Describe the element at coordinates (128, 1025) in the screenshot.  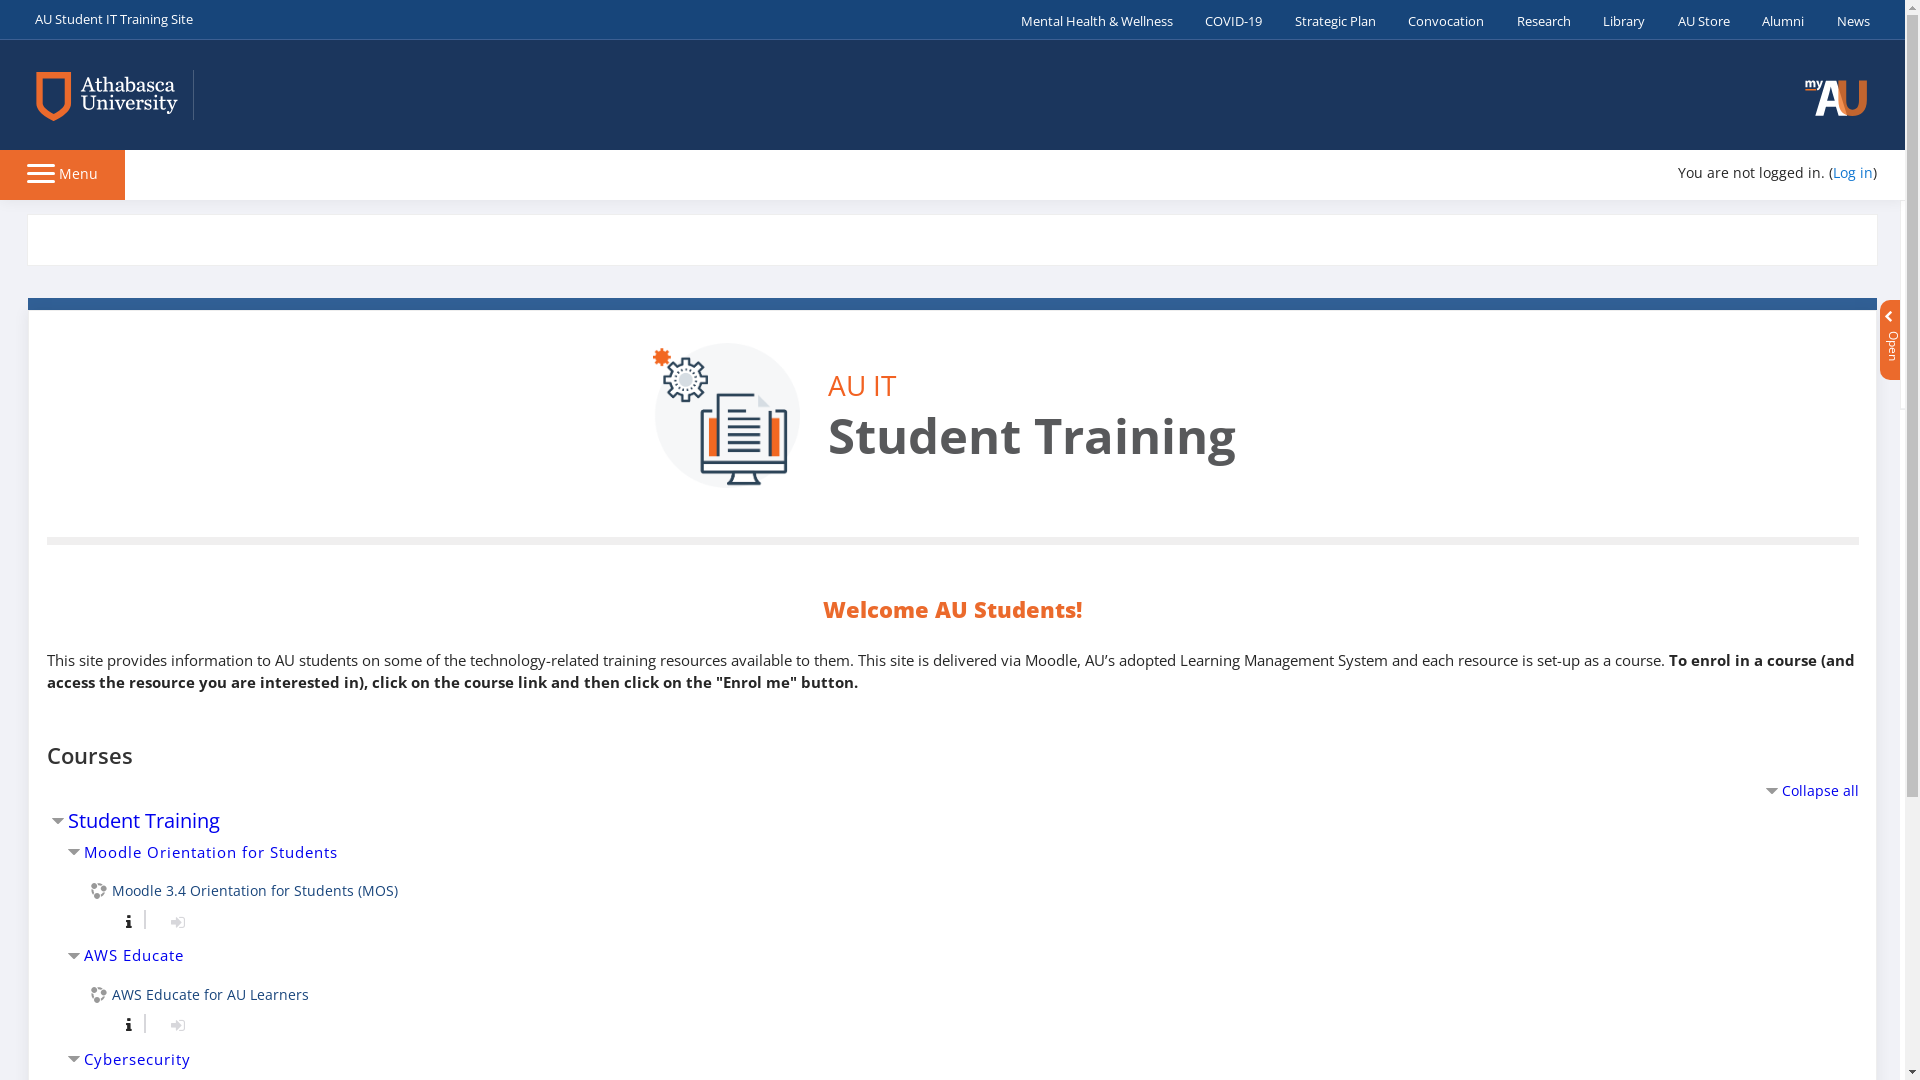
I see `Summary` at that location.